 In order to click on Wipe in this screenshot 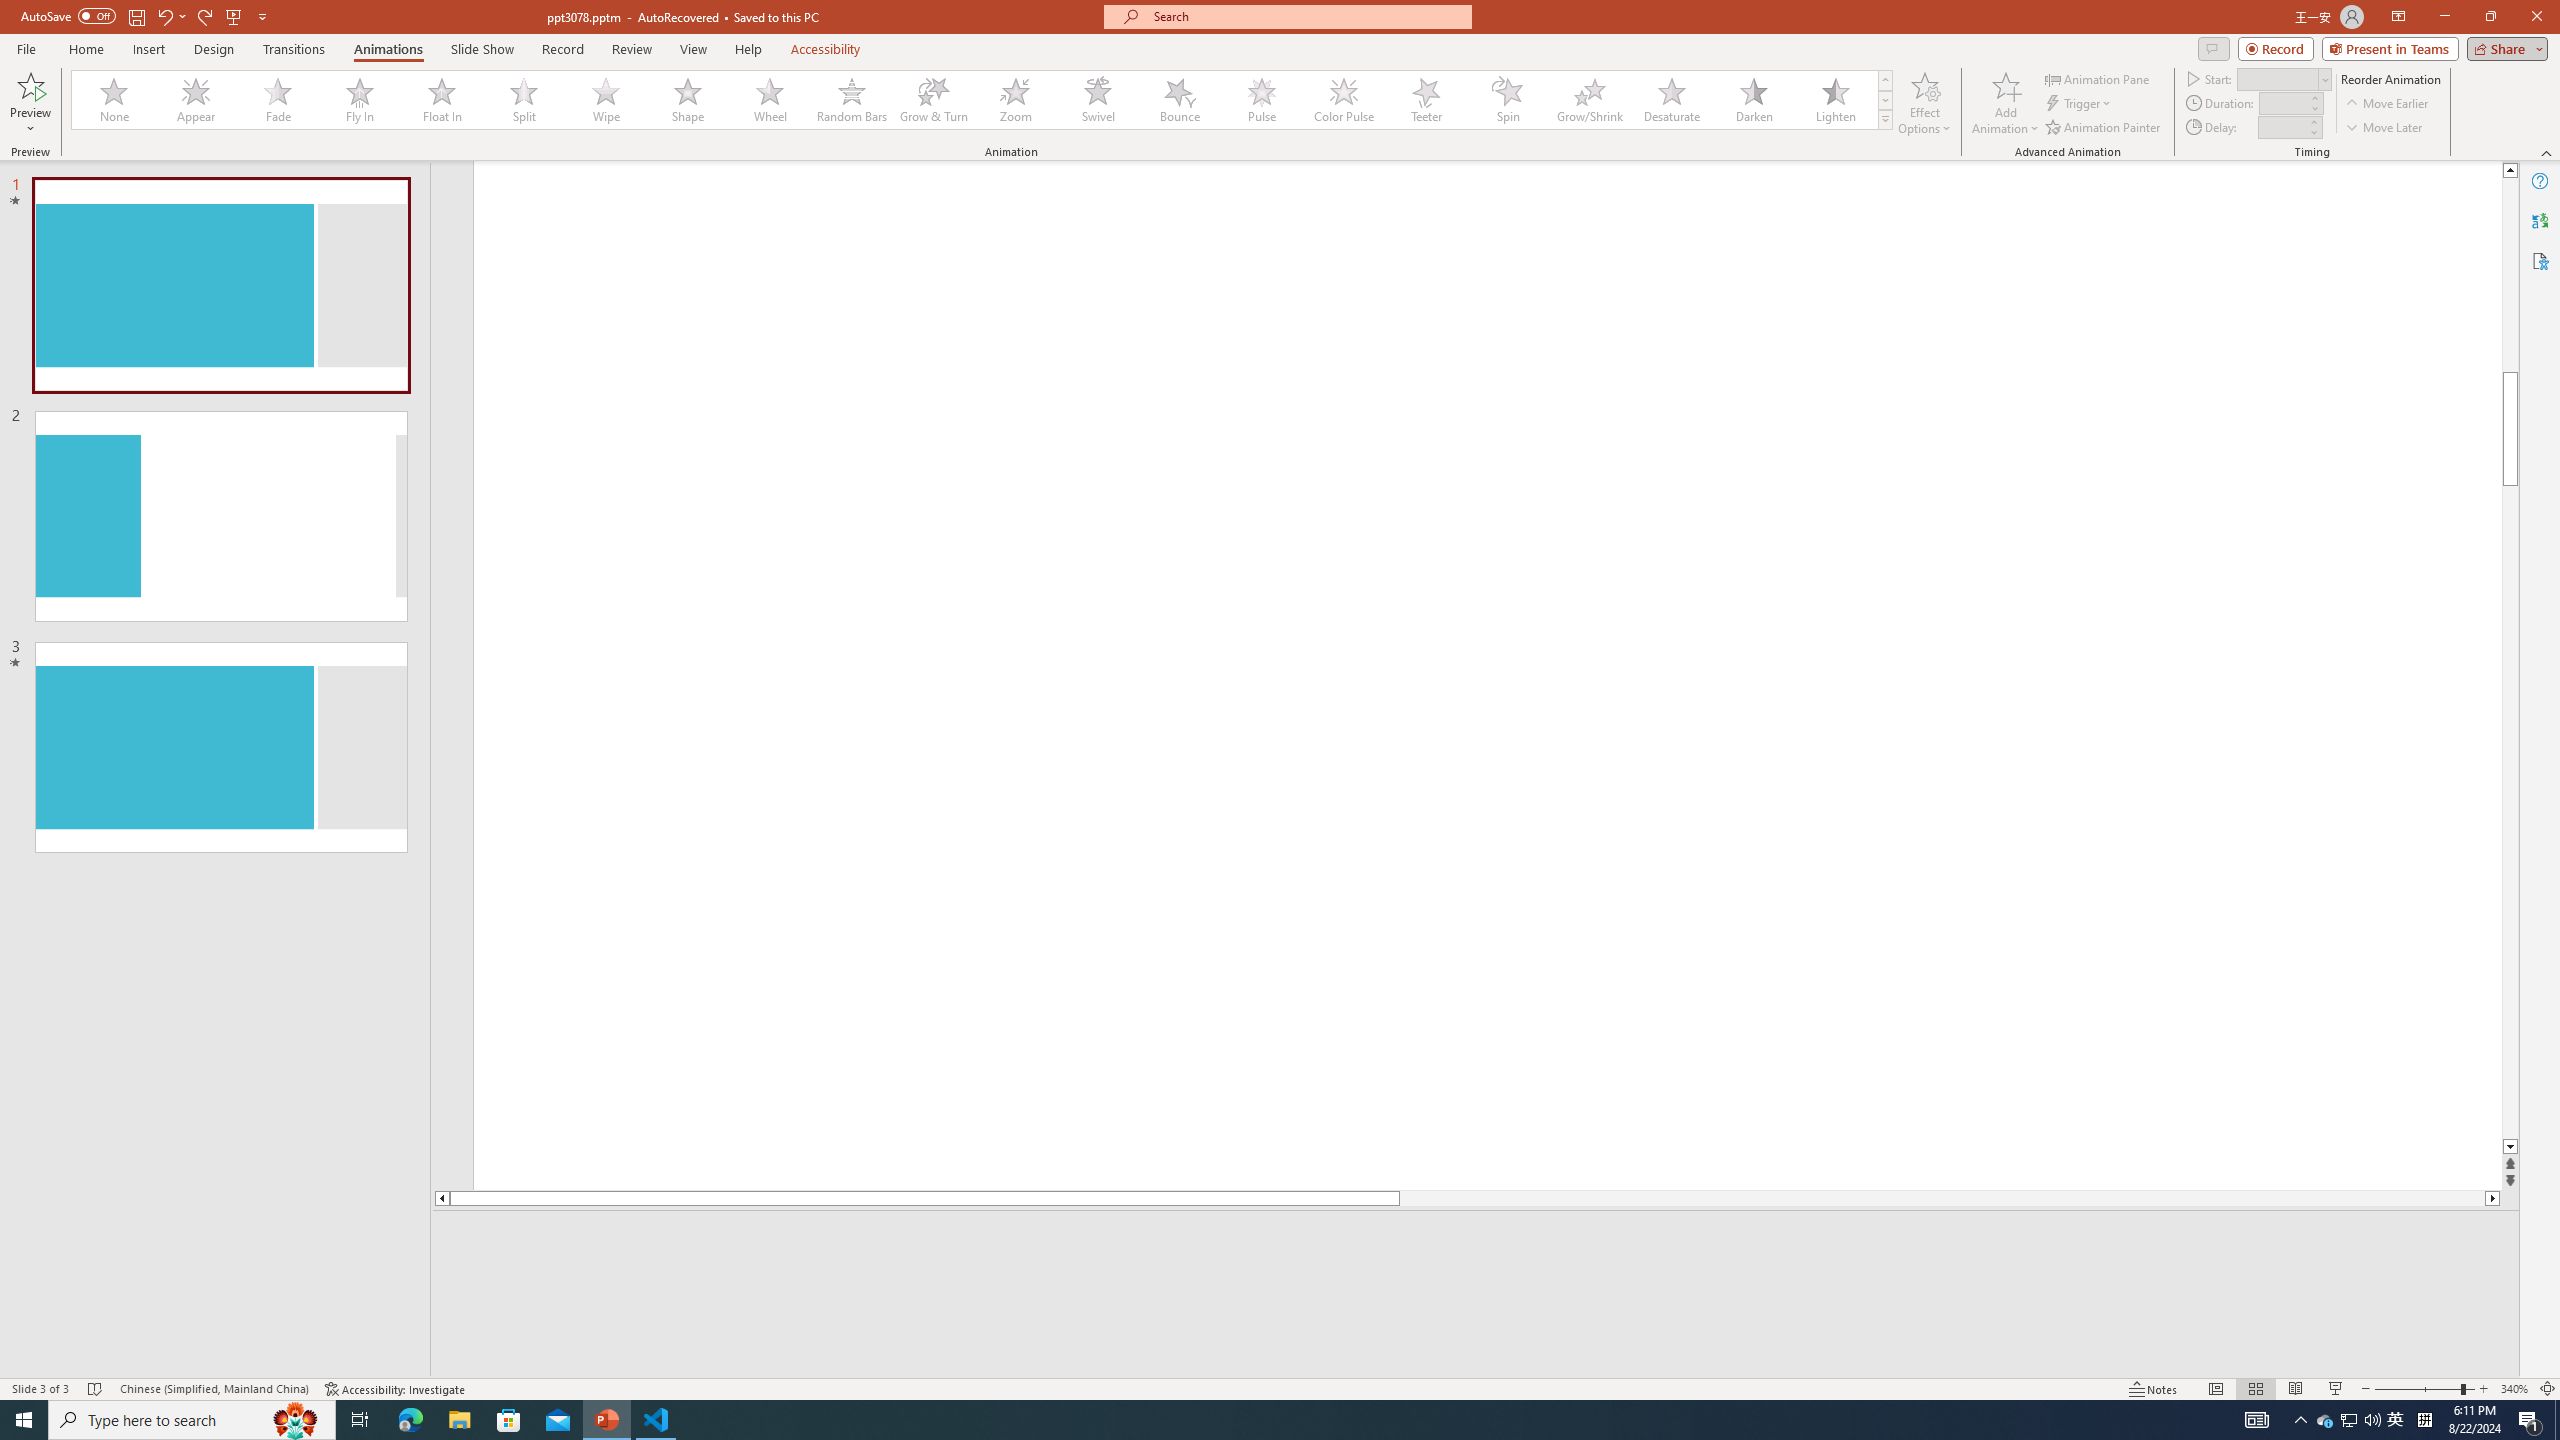, I will do `click(606, 100)`.